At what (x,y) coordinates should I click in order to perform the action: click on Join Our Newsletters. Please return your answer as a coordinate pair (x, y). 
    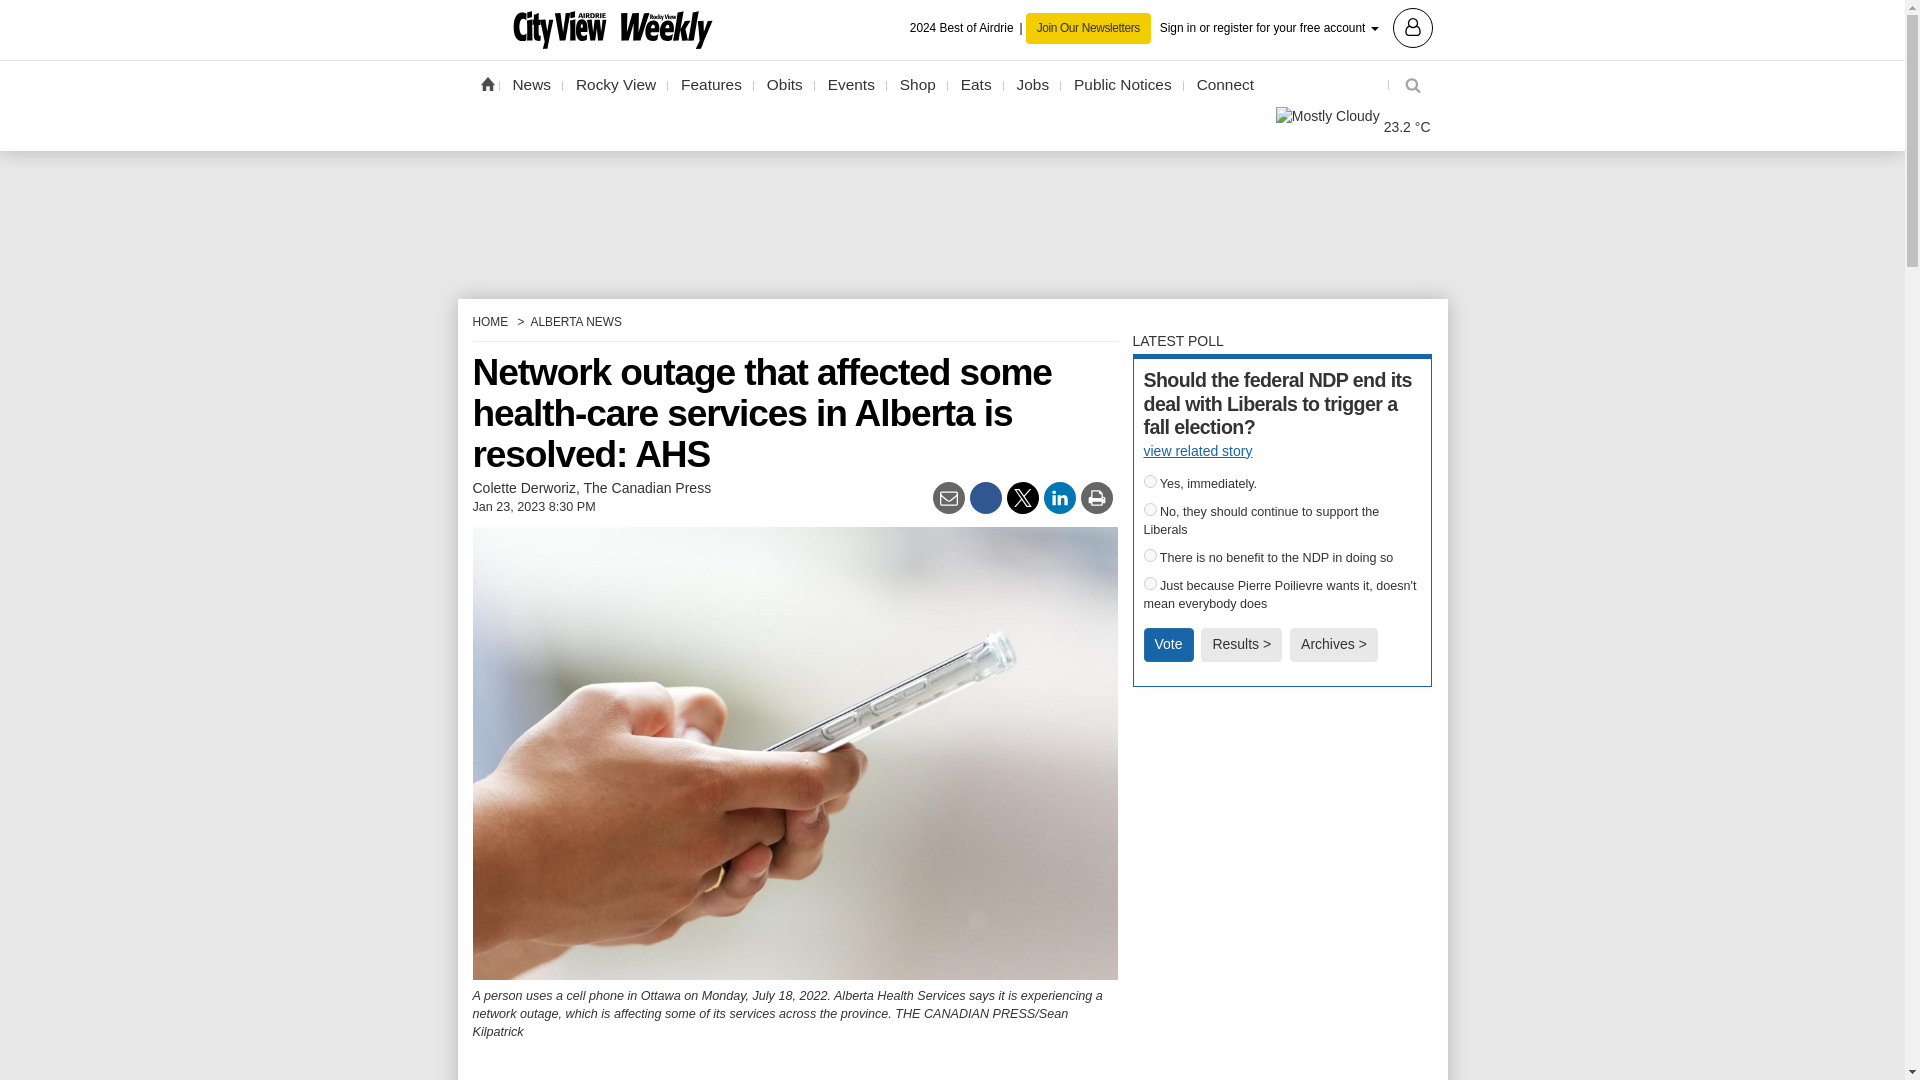
    Looking at the image, I should click on (1088, 28).